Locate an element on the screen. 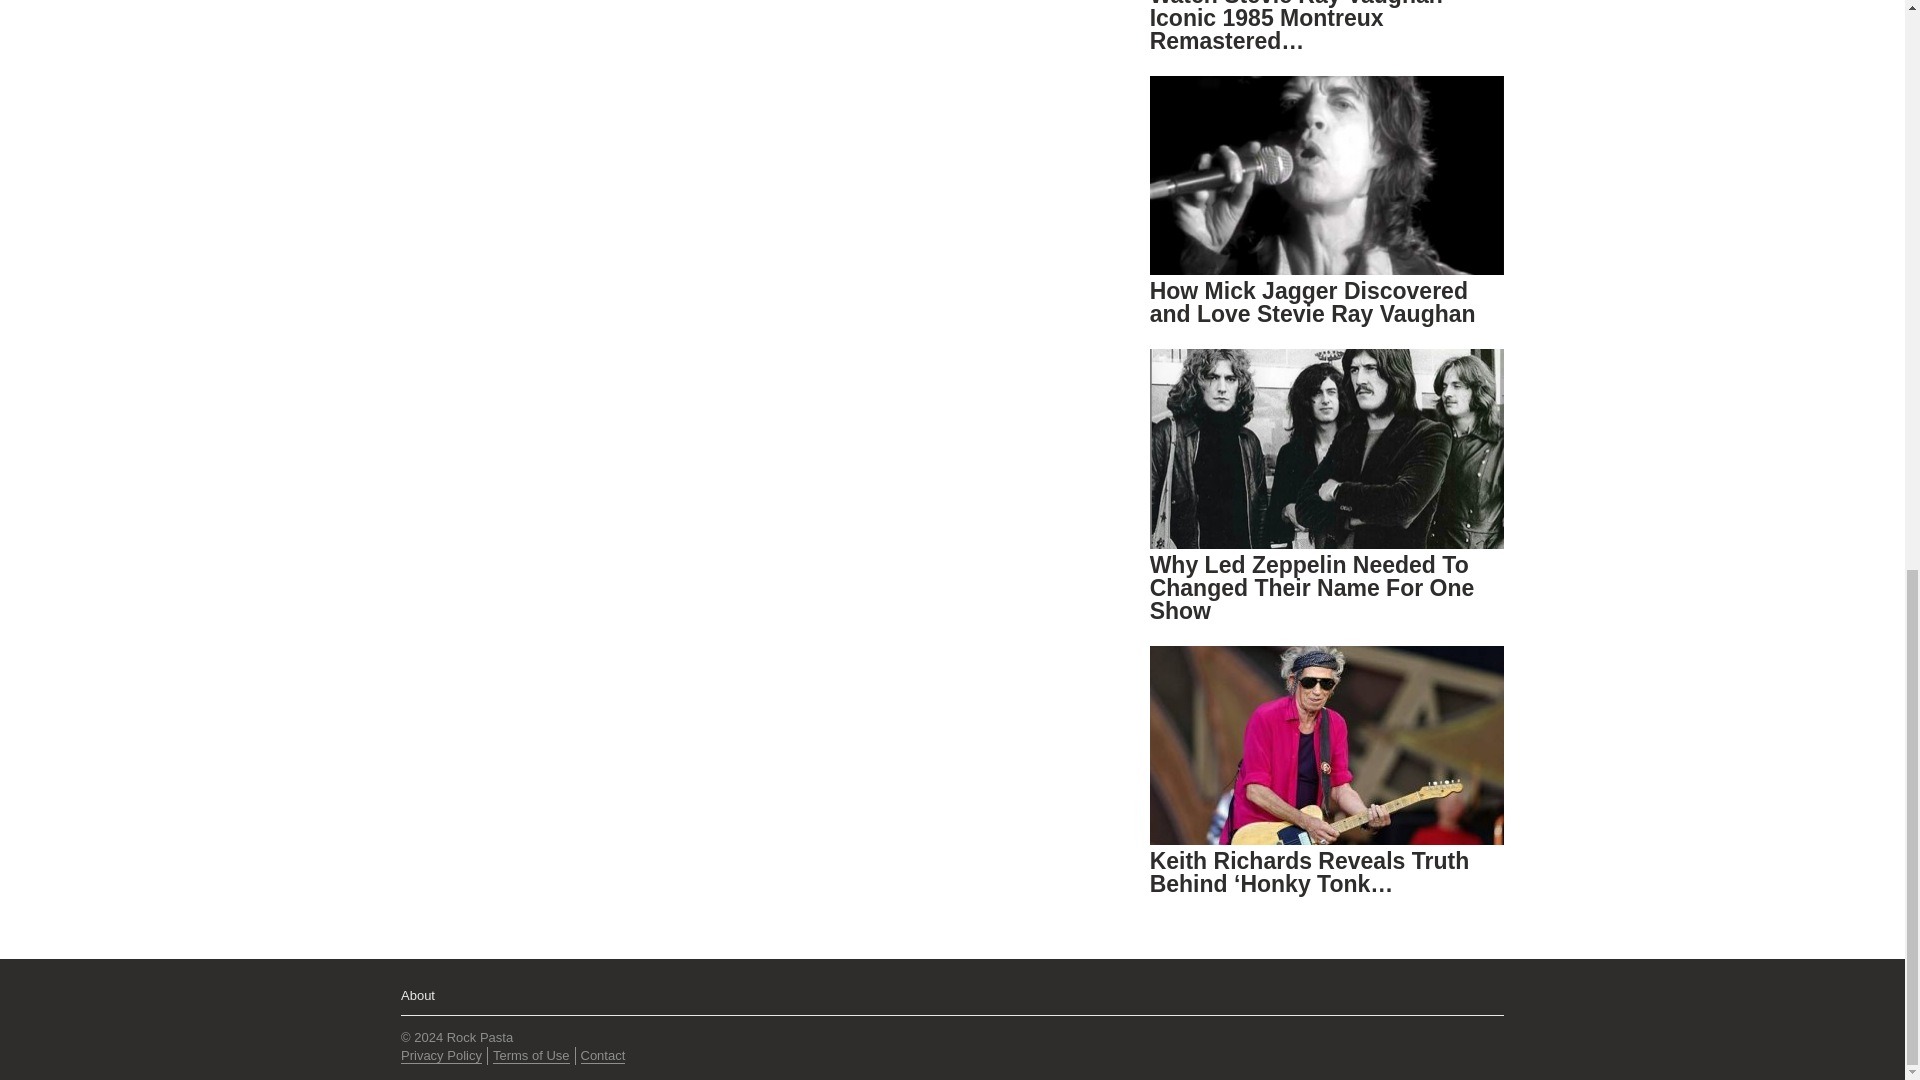 This screenshot has height=1080, width=1920. Why Led Zeppelin Needed To Changed Their Name For One Show is located at coordinates (1312, 588).